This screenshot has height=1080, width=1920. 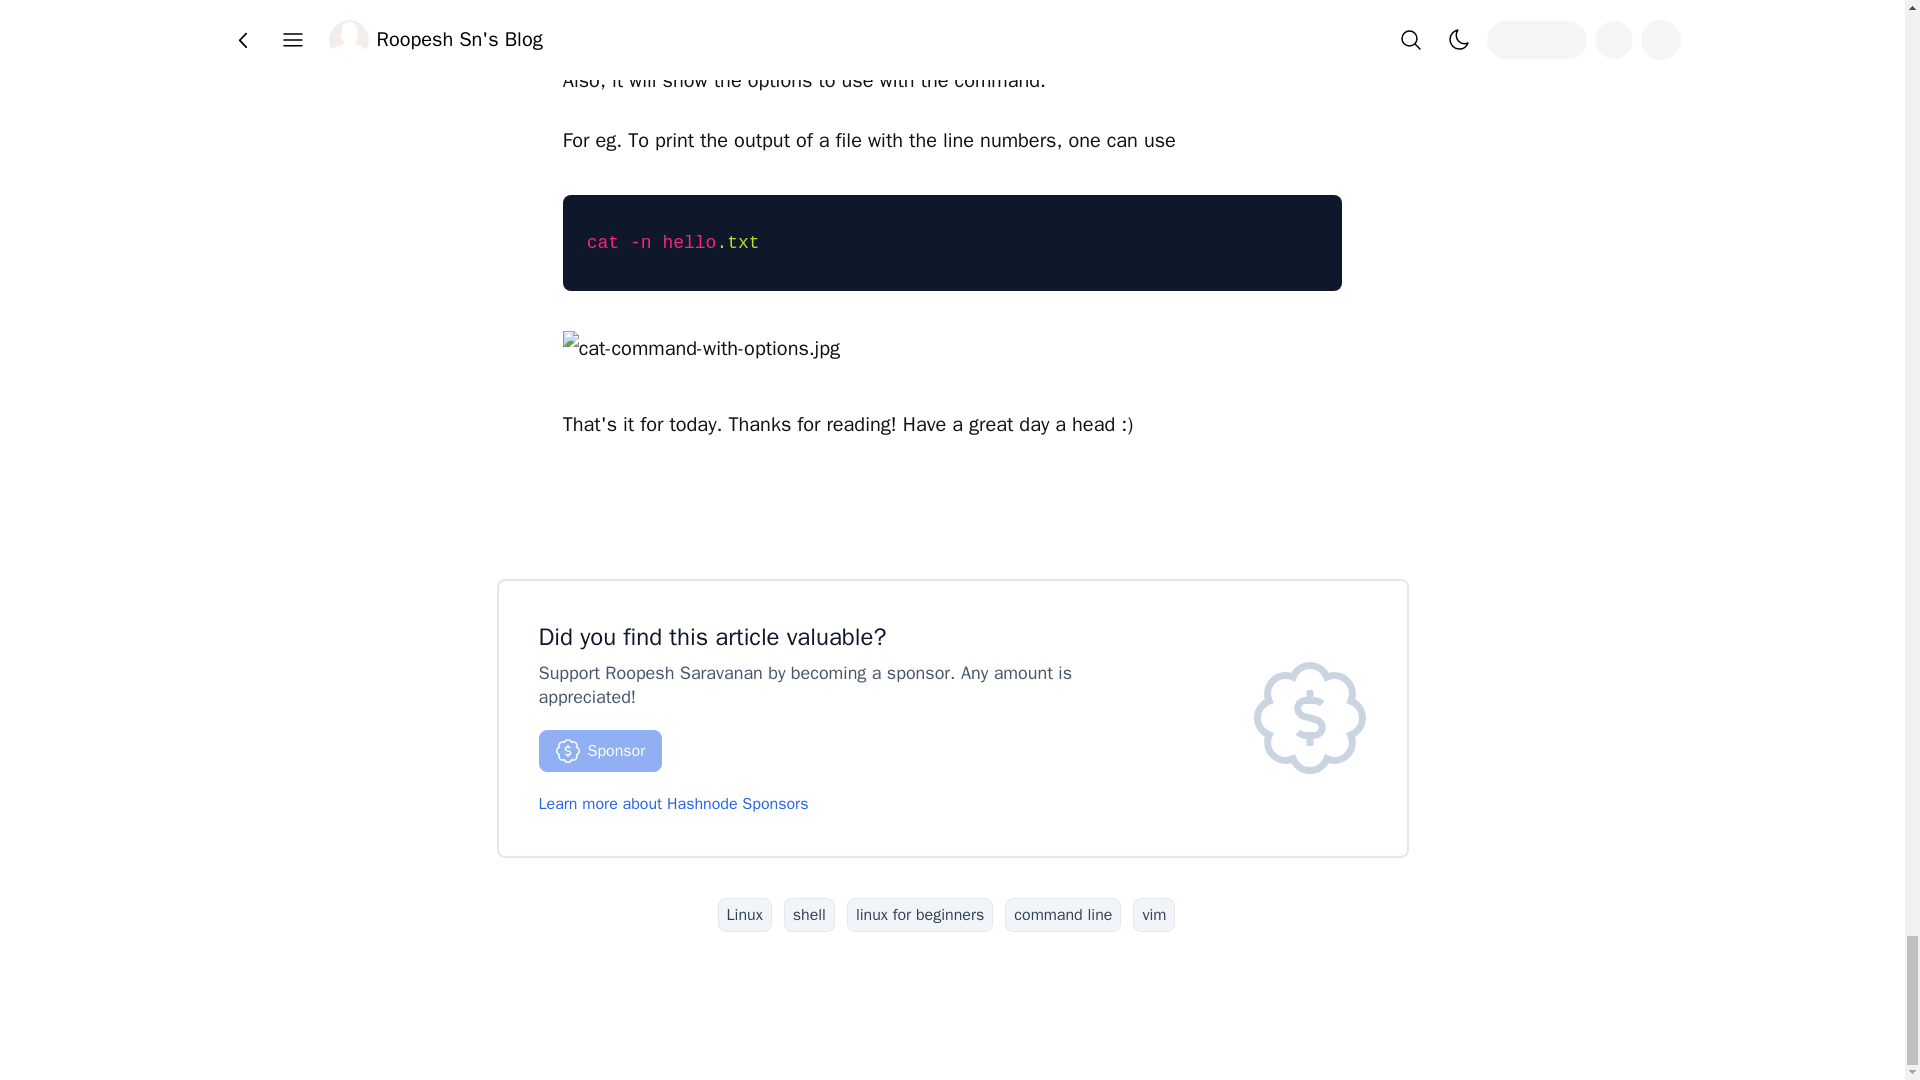 I want to click on vim, so click(x=1154, y=914).